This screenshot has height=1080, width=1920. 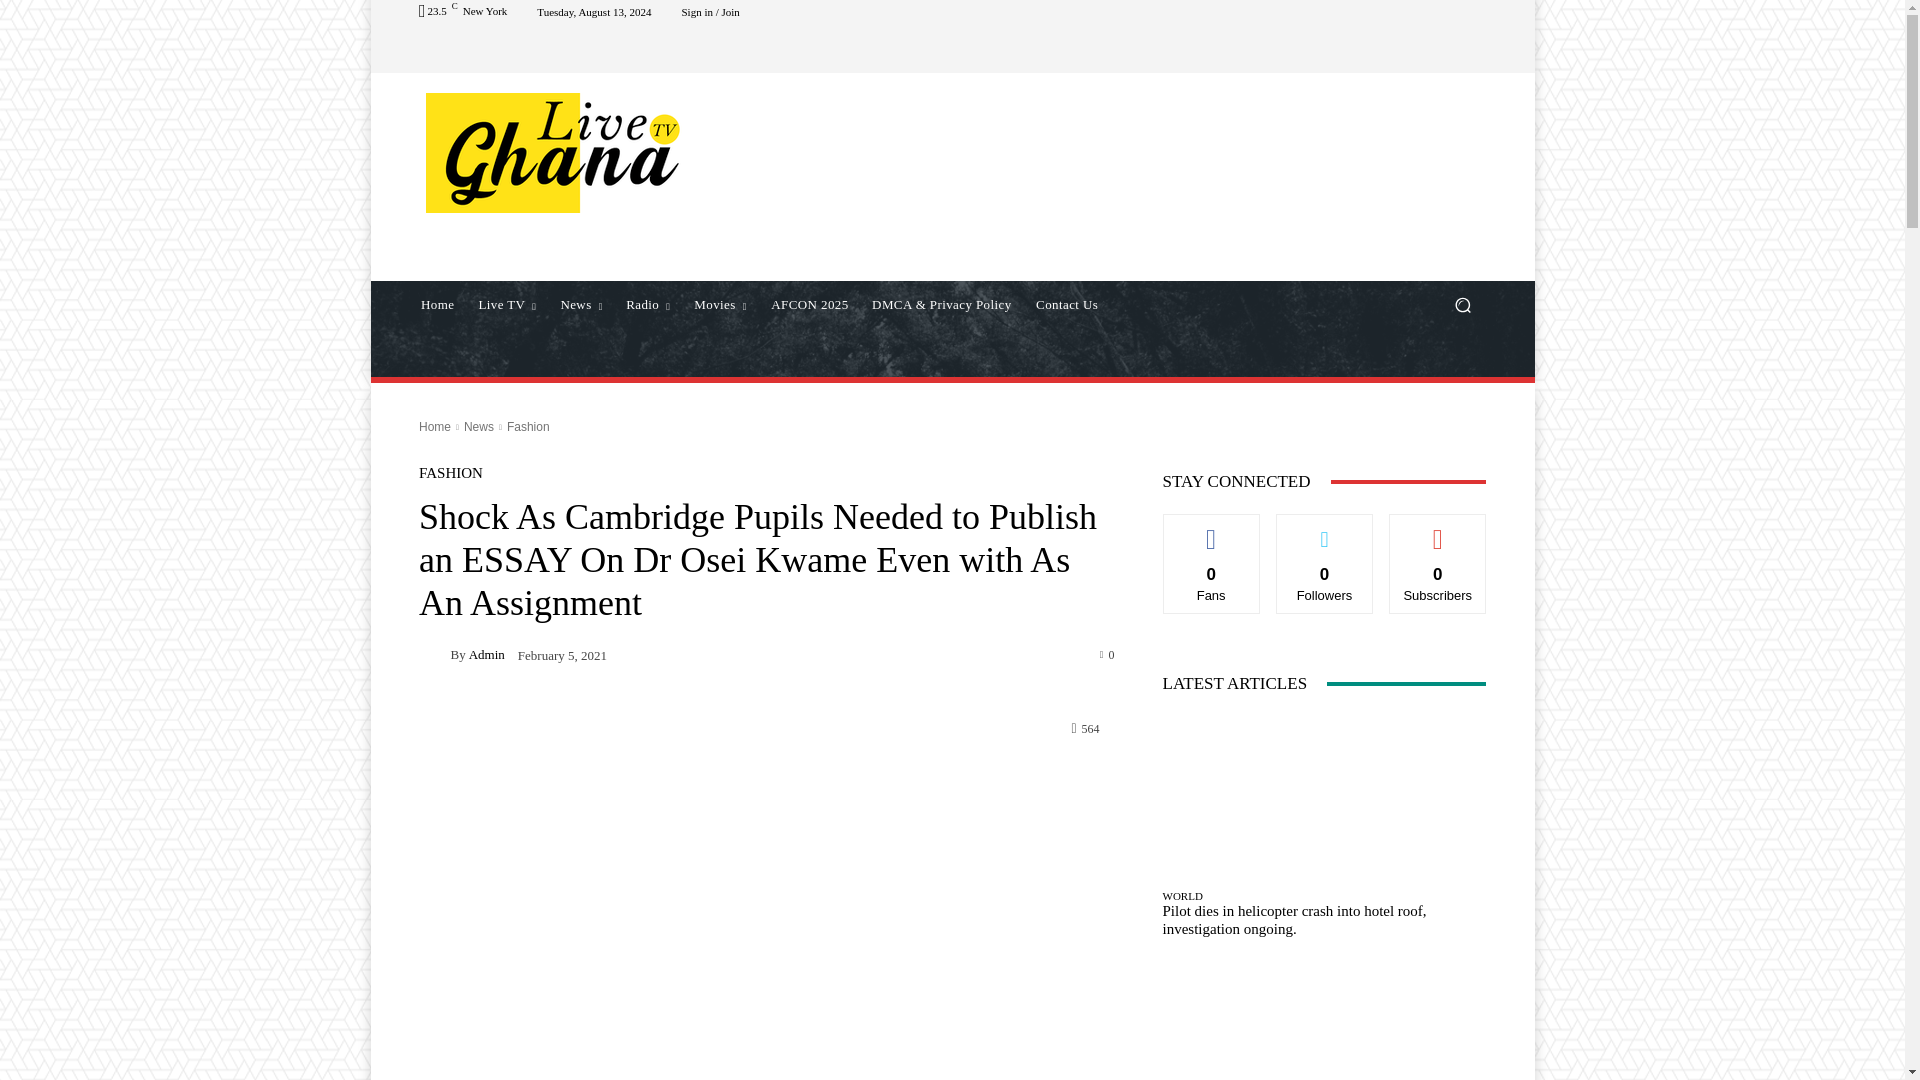 I want to click on admin, so click(x=434, y=654).